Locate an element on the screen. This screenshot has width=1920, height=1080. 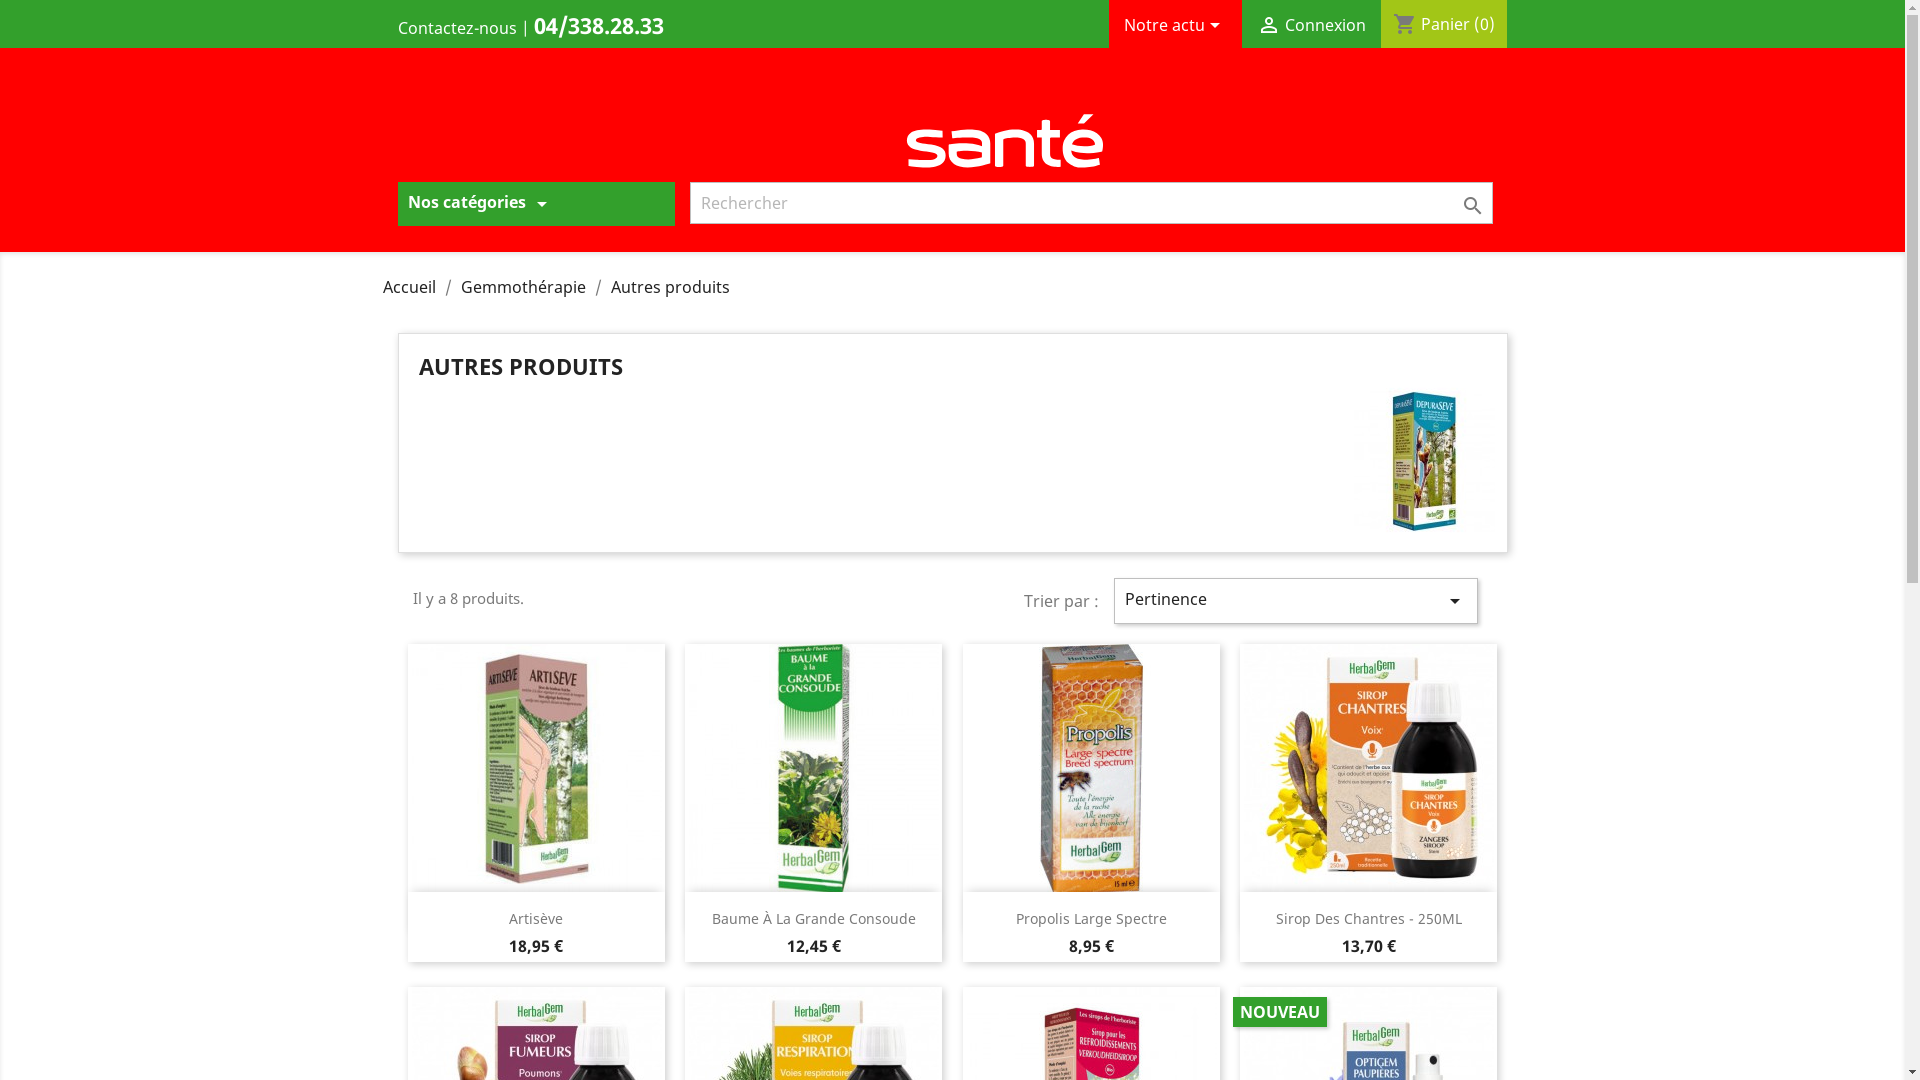
Contactez-nous is located at coordinates (458, 28).